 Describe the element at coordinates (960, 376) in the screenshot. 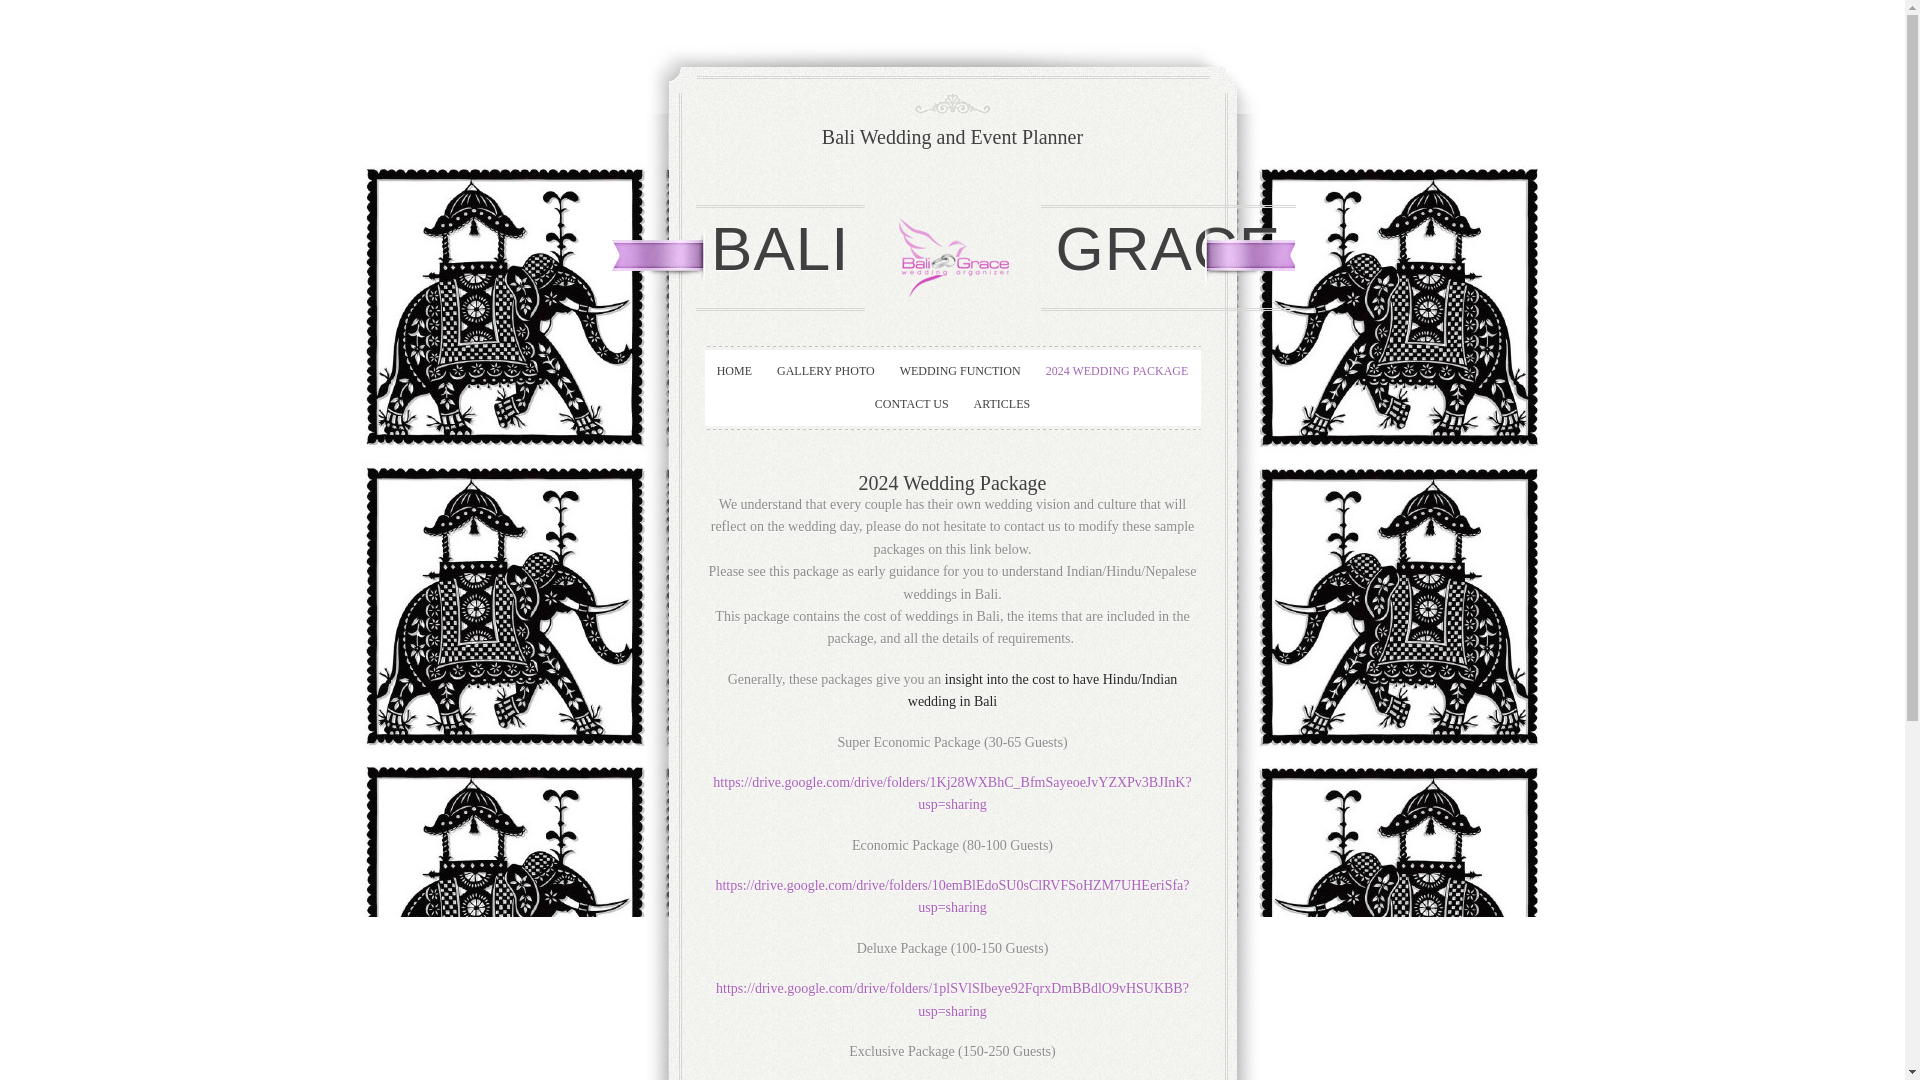

I see `WEDDING FUNCTION` at that location.